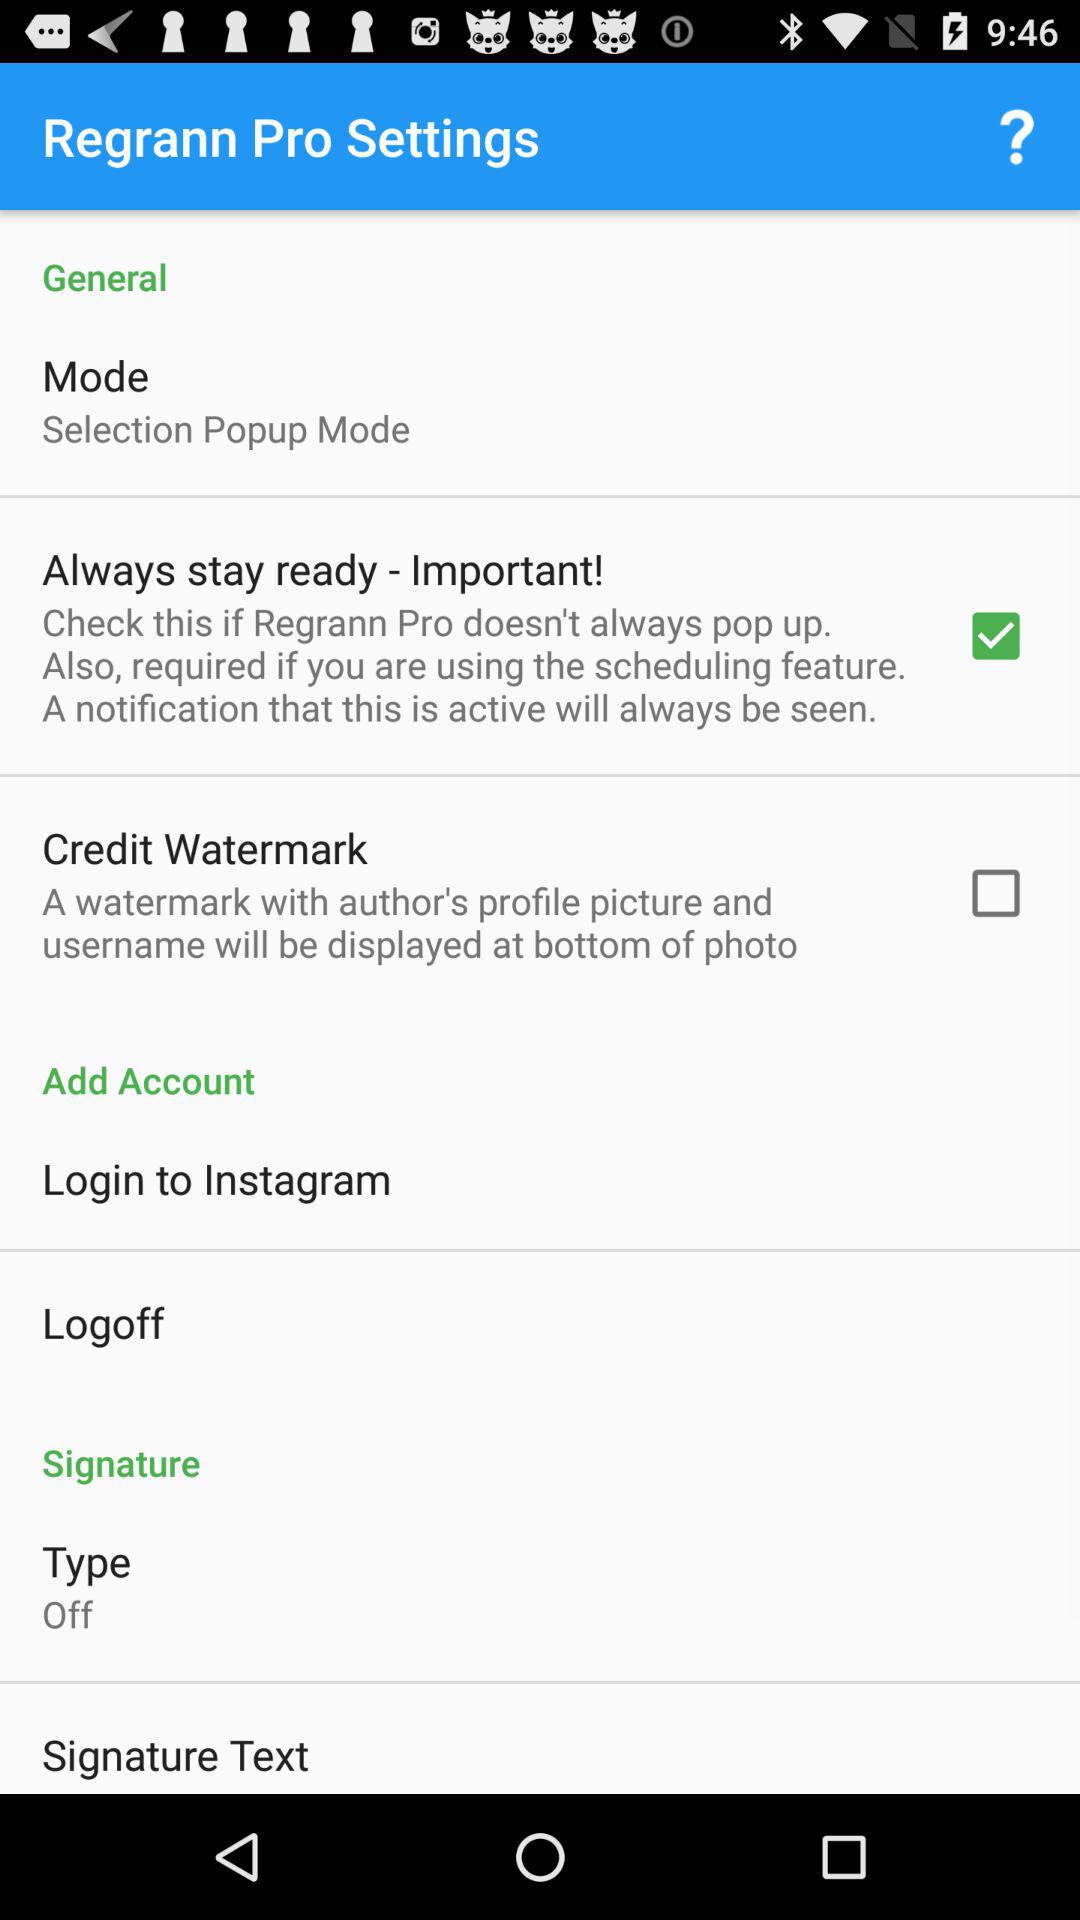  Describe the element at coordinates (540, 256) in the screenshot. I see `scroll until general` at that location.